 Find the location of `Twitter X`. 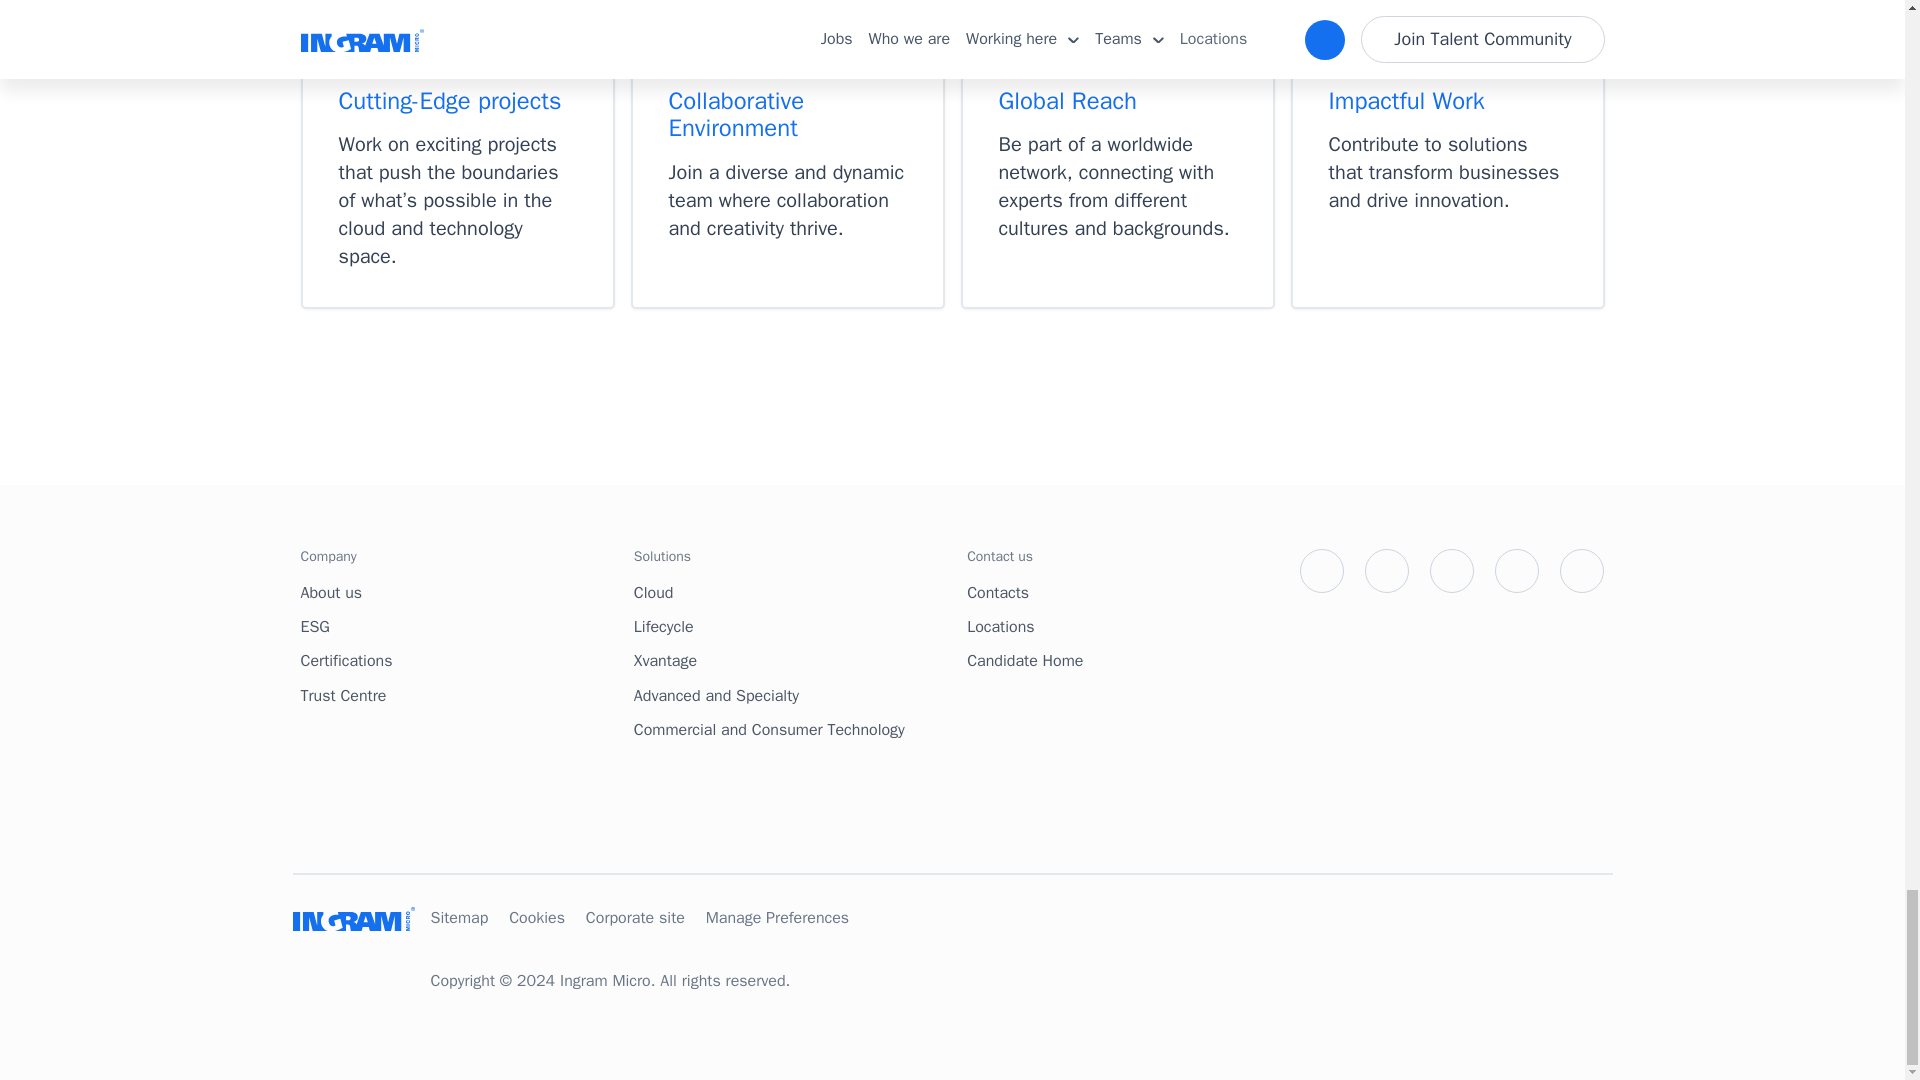

Twitter X is located at coordinates (1322, 570).